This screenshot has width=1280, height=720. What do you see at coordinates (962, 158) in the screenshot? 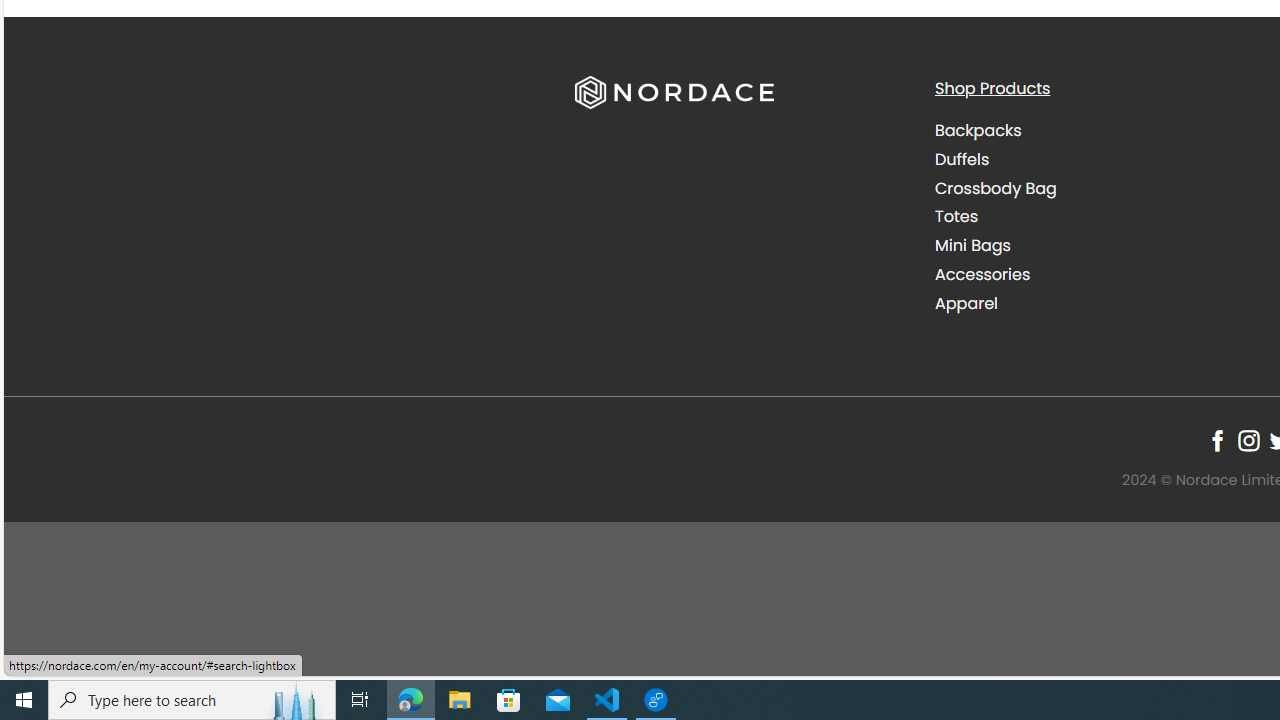
I see `Duffels` at bounding box center [962, 158].